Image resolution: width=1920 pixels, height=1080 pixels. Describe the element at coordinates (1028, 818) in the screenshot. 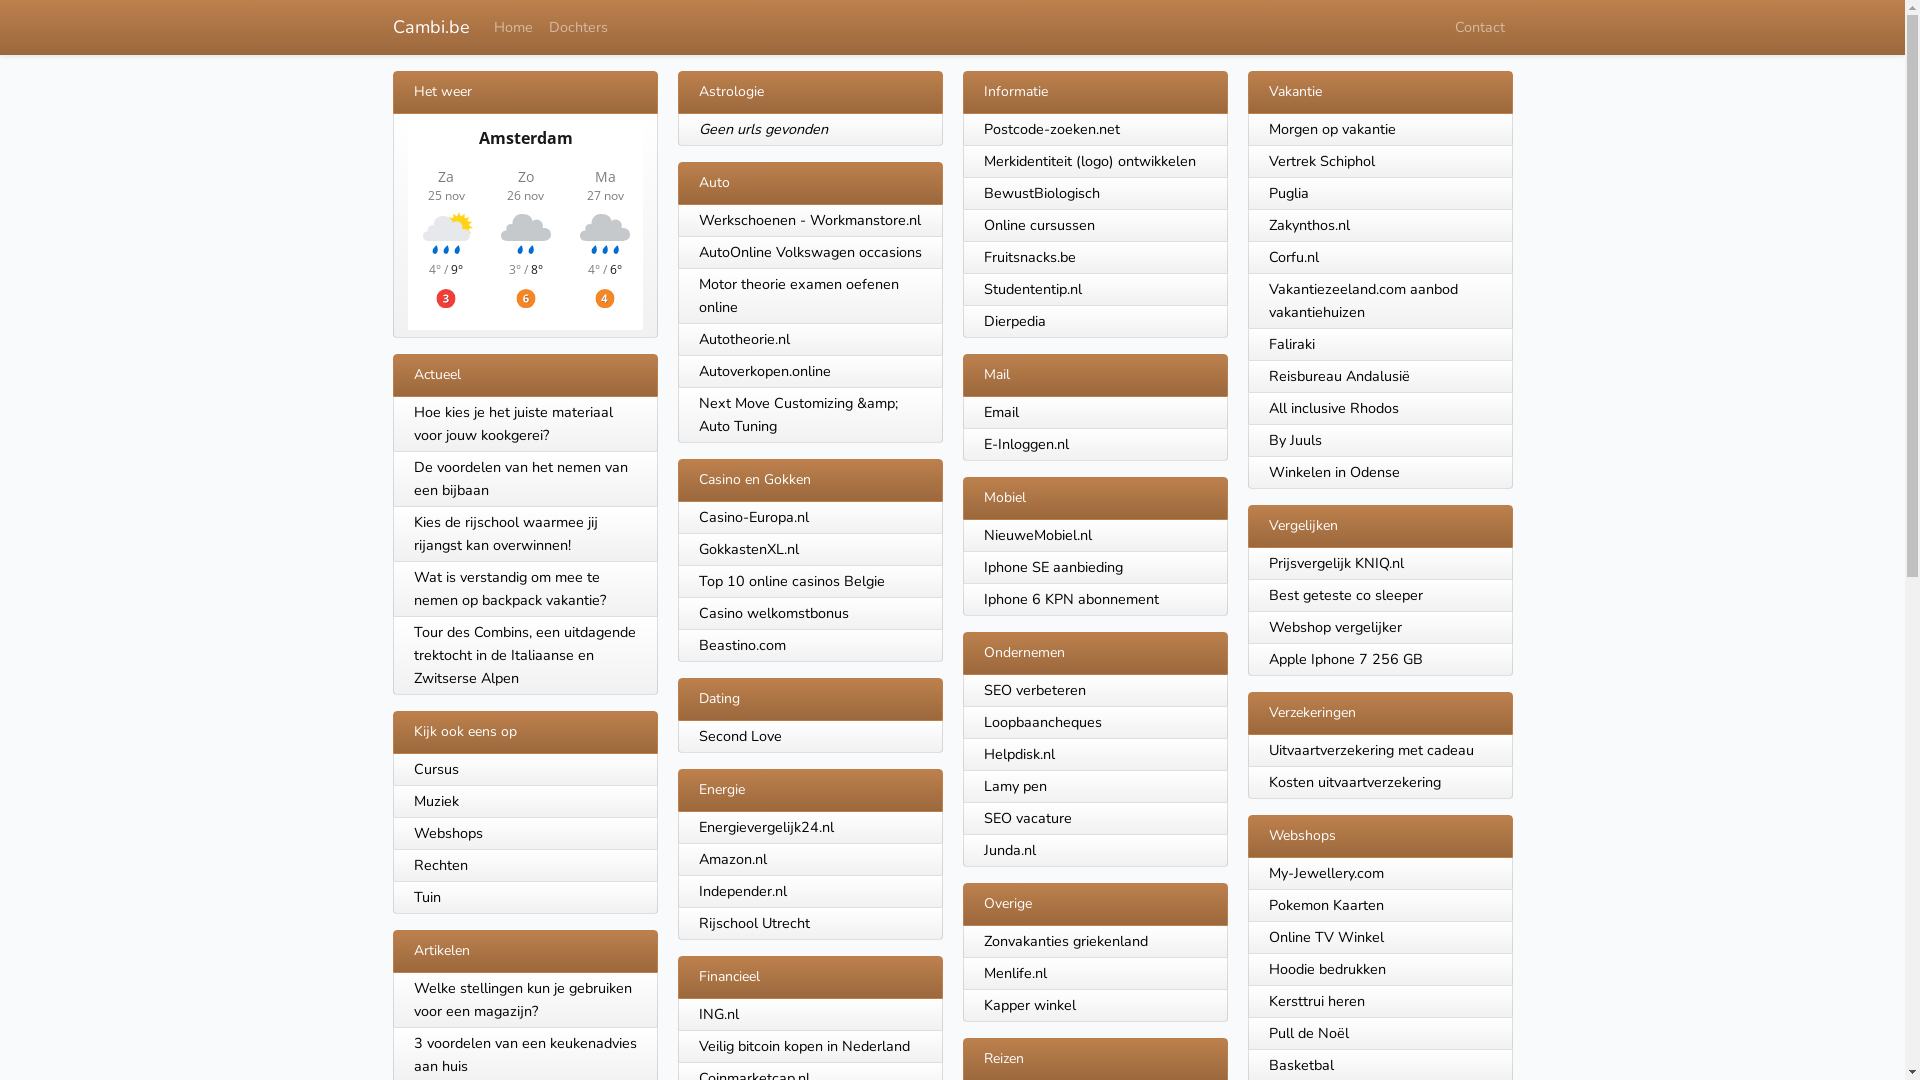

I see `SEO vacature` at that location.